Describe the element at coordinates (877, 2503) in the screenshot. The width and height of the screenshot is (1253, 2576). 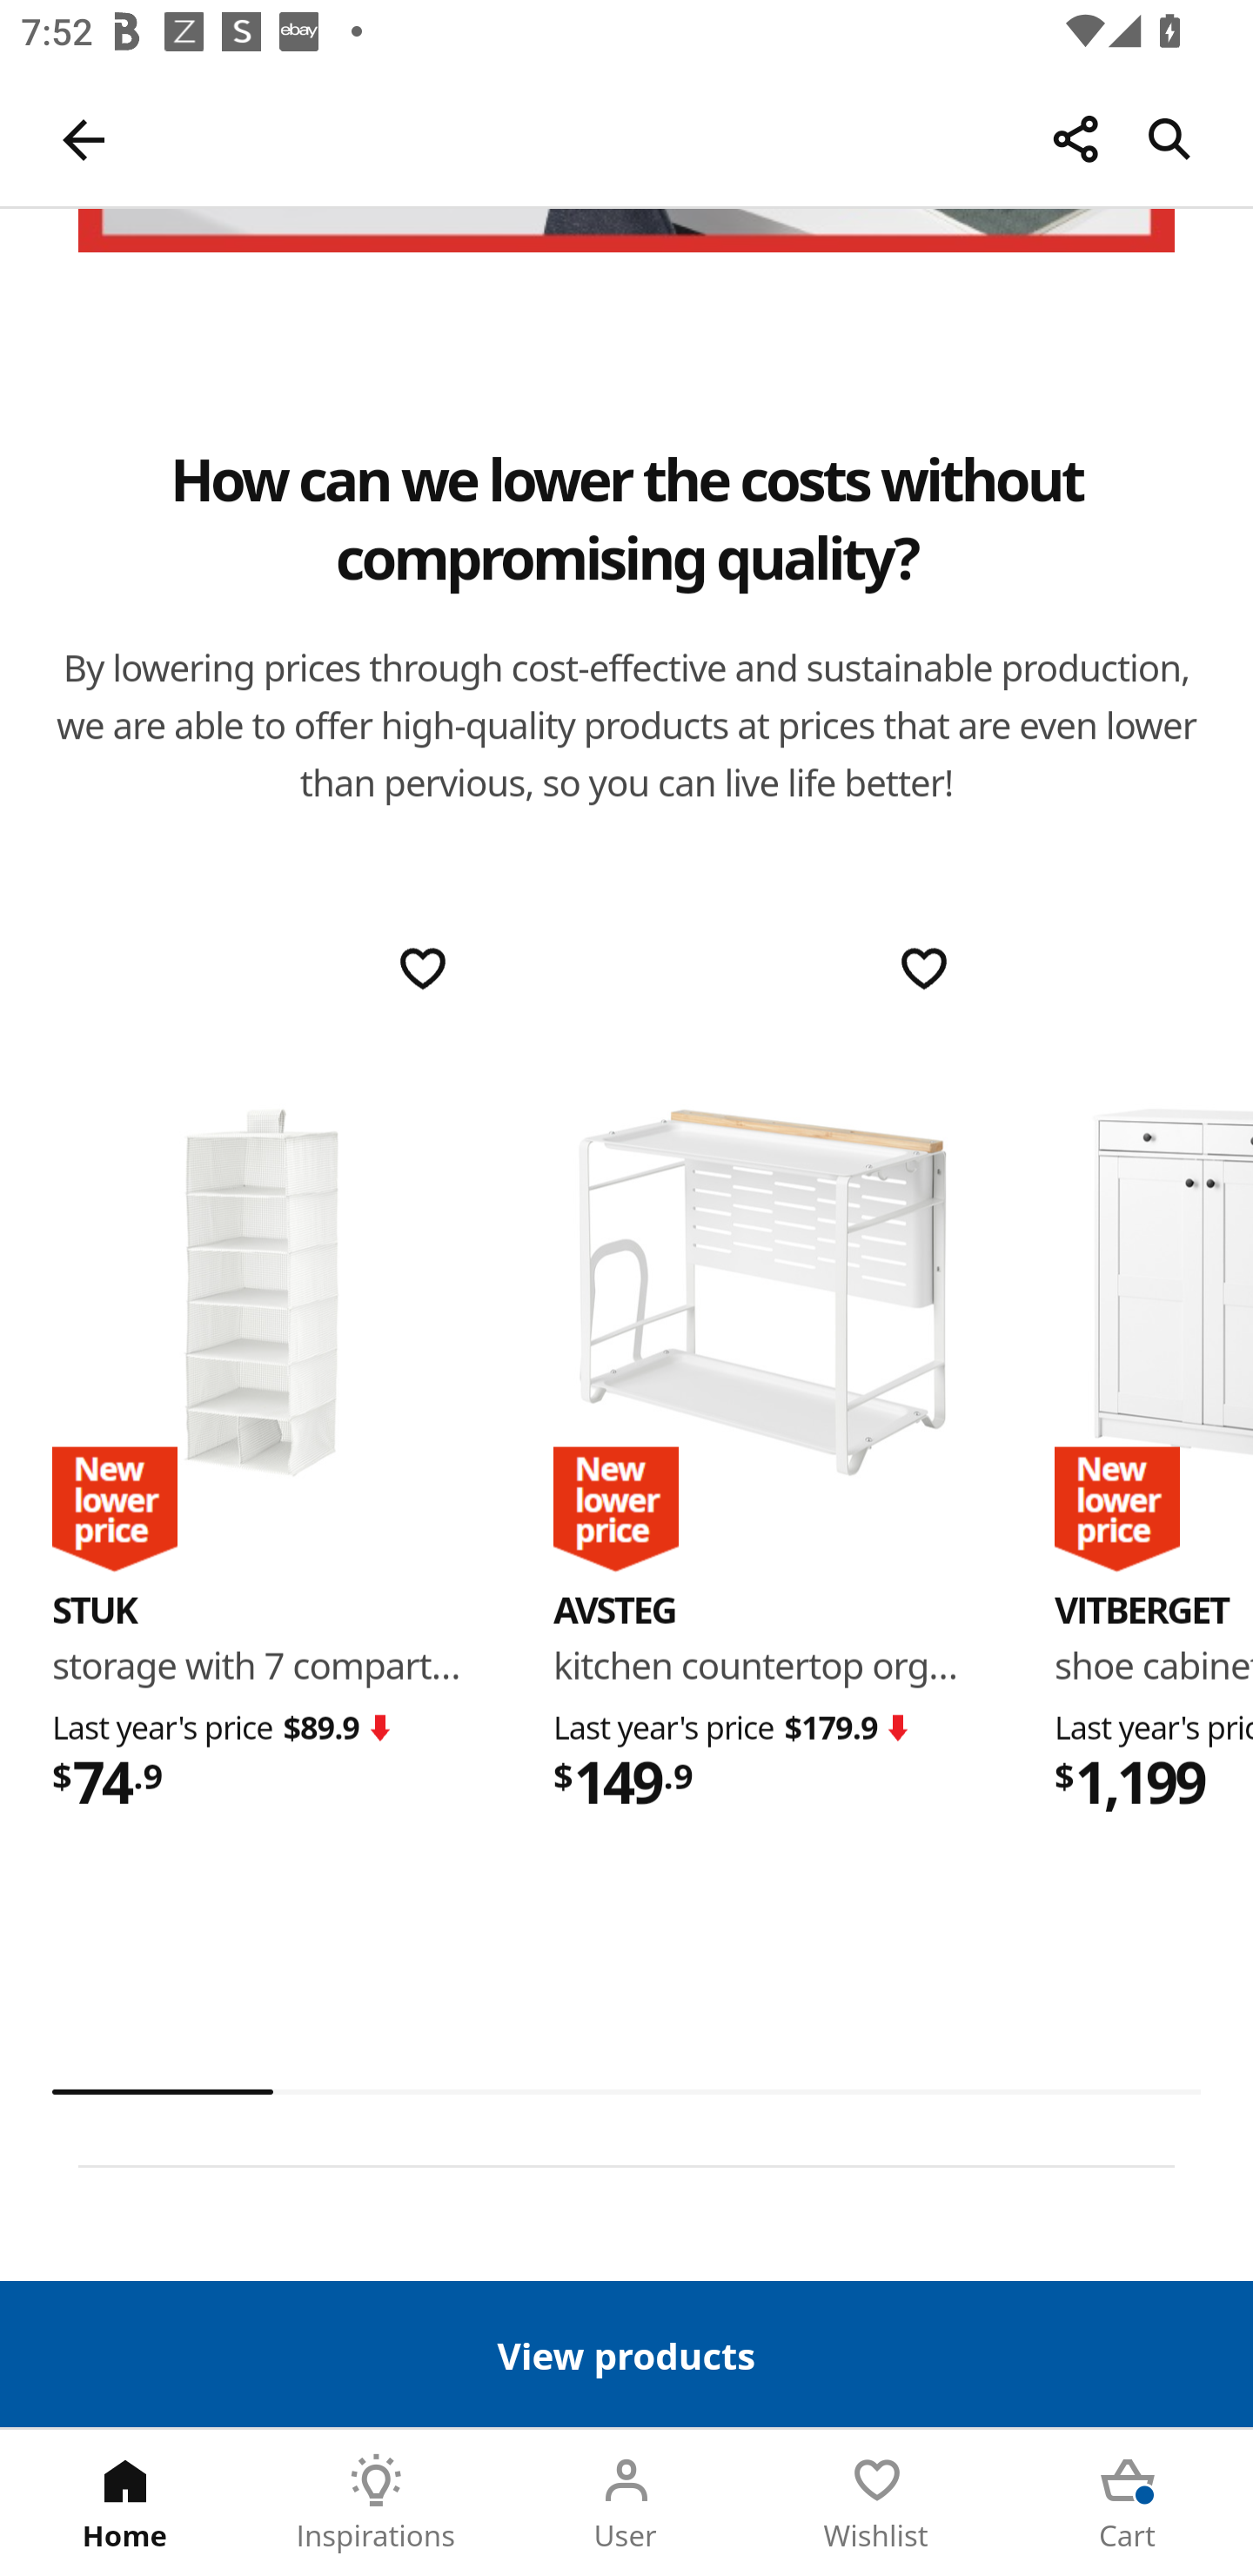
I see `Wishlist
Tab 4 of 5` at that location.